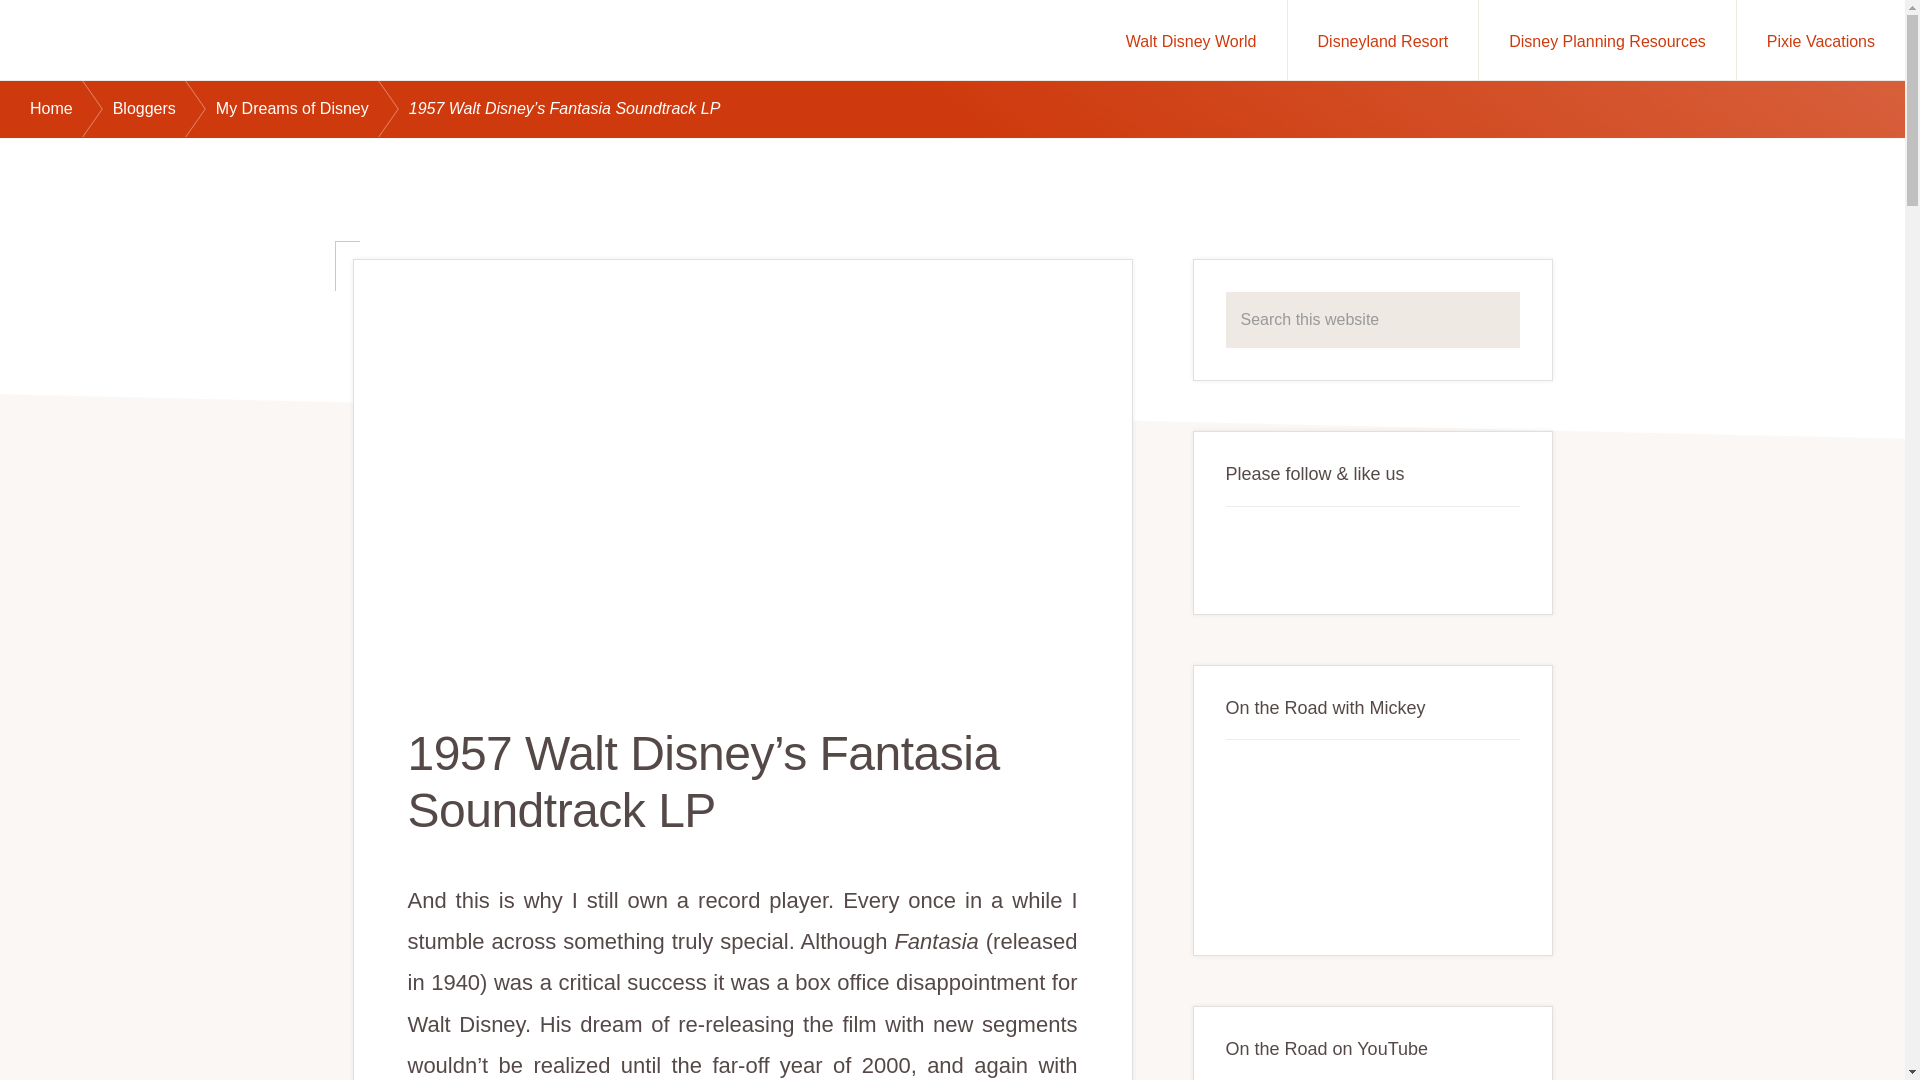 The image size is (1920, 1080). What do you see at coordinates (1250, 551) in the screenshot?
I see `Facebook` at bounding box center [1250, 551].